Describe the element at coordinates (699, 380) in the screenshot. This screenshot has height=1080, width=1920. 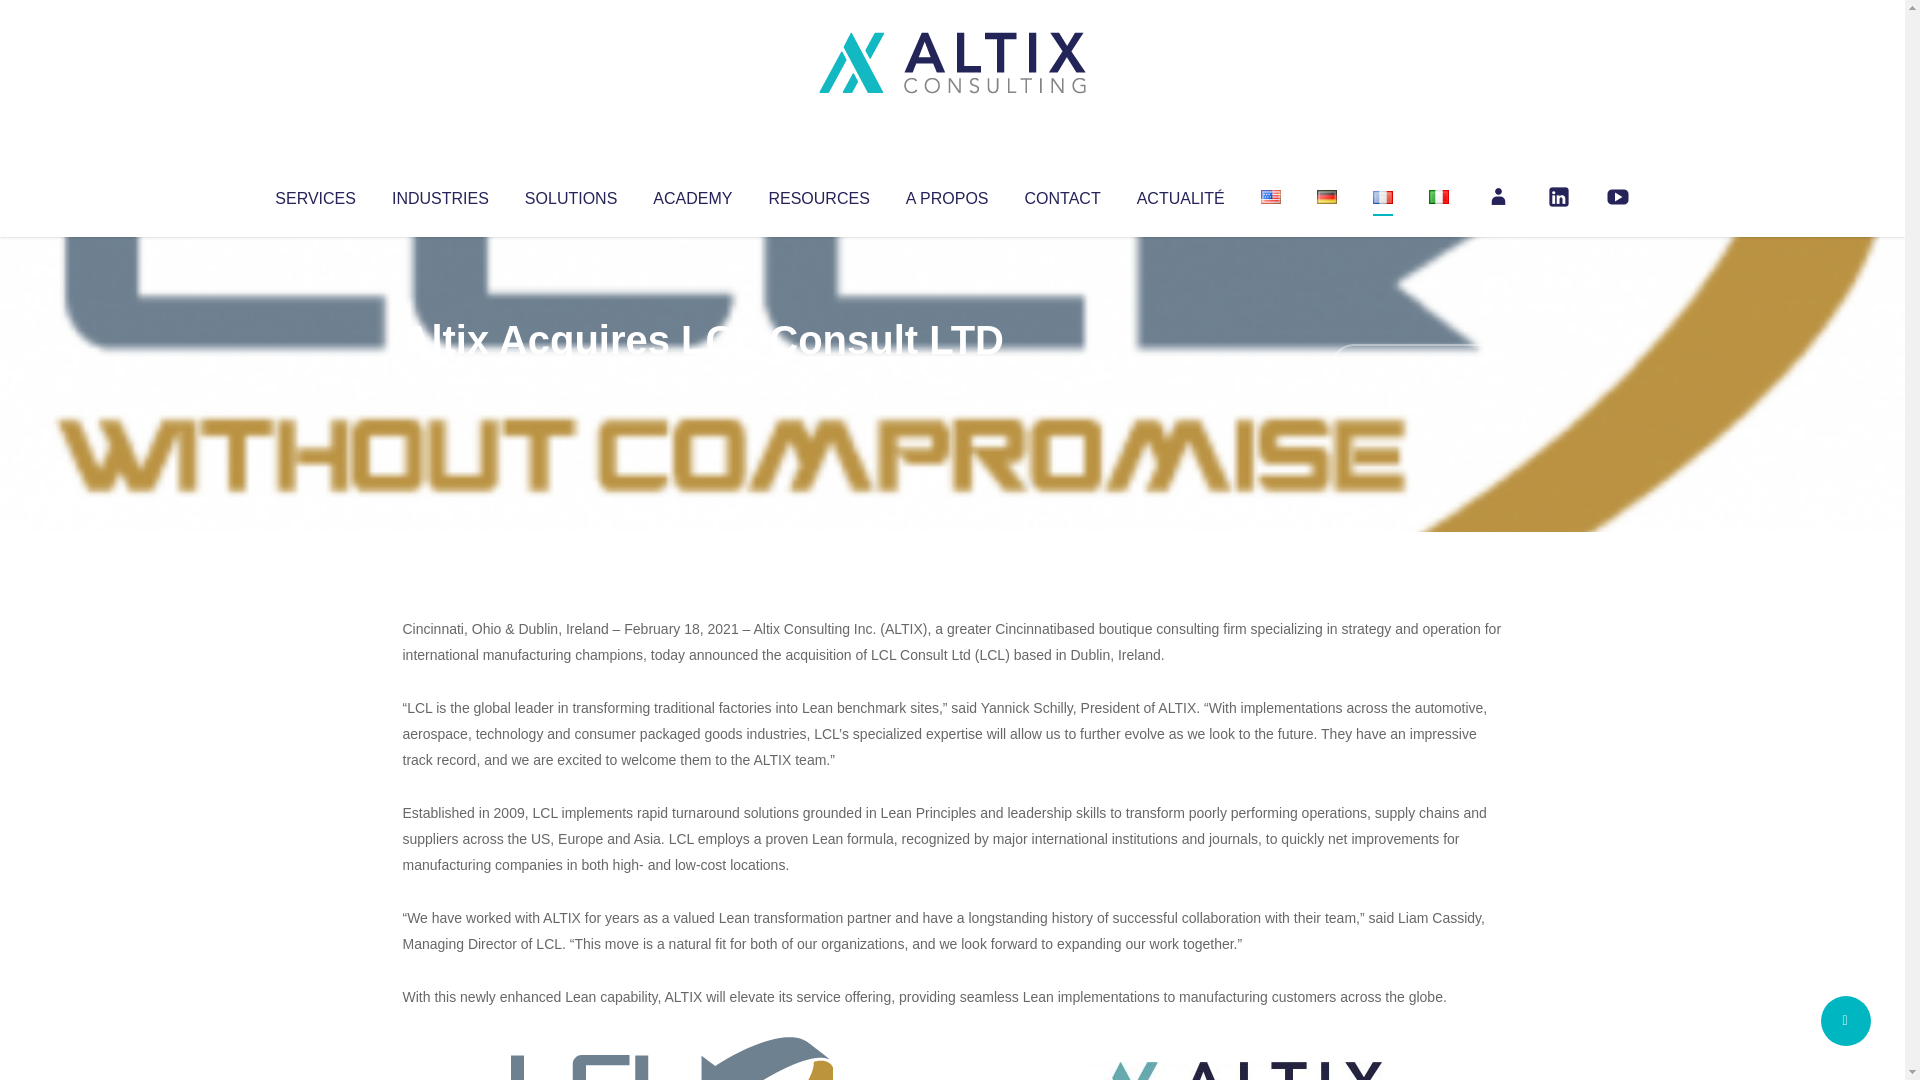
I see `Uncategorized` at that location.